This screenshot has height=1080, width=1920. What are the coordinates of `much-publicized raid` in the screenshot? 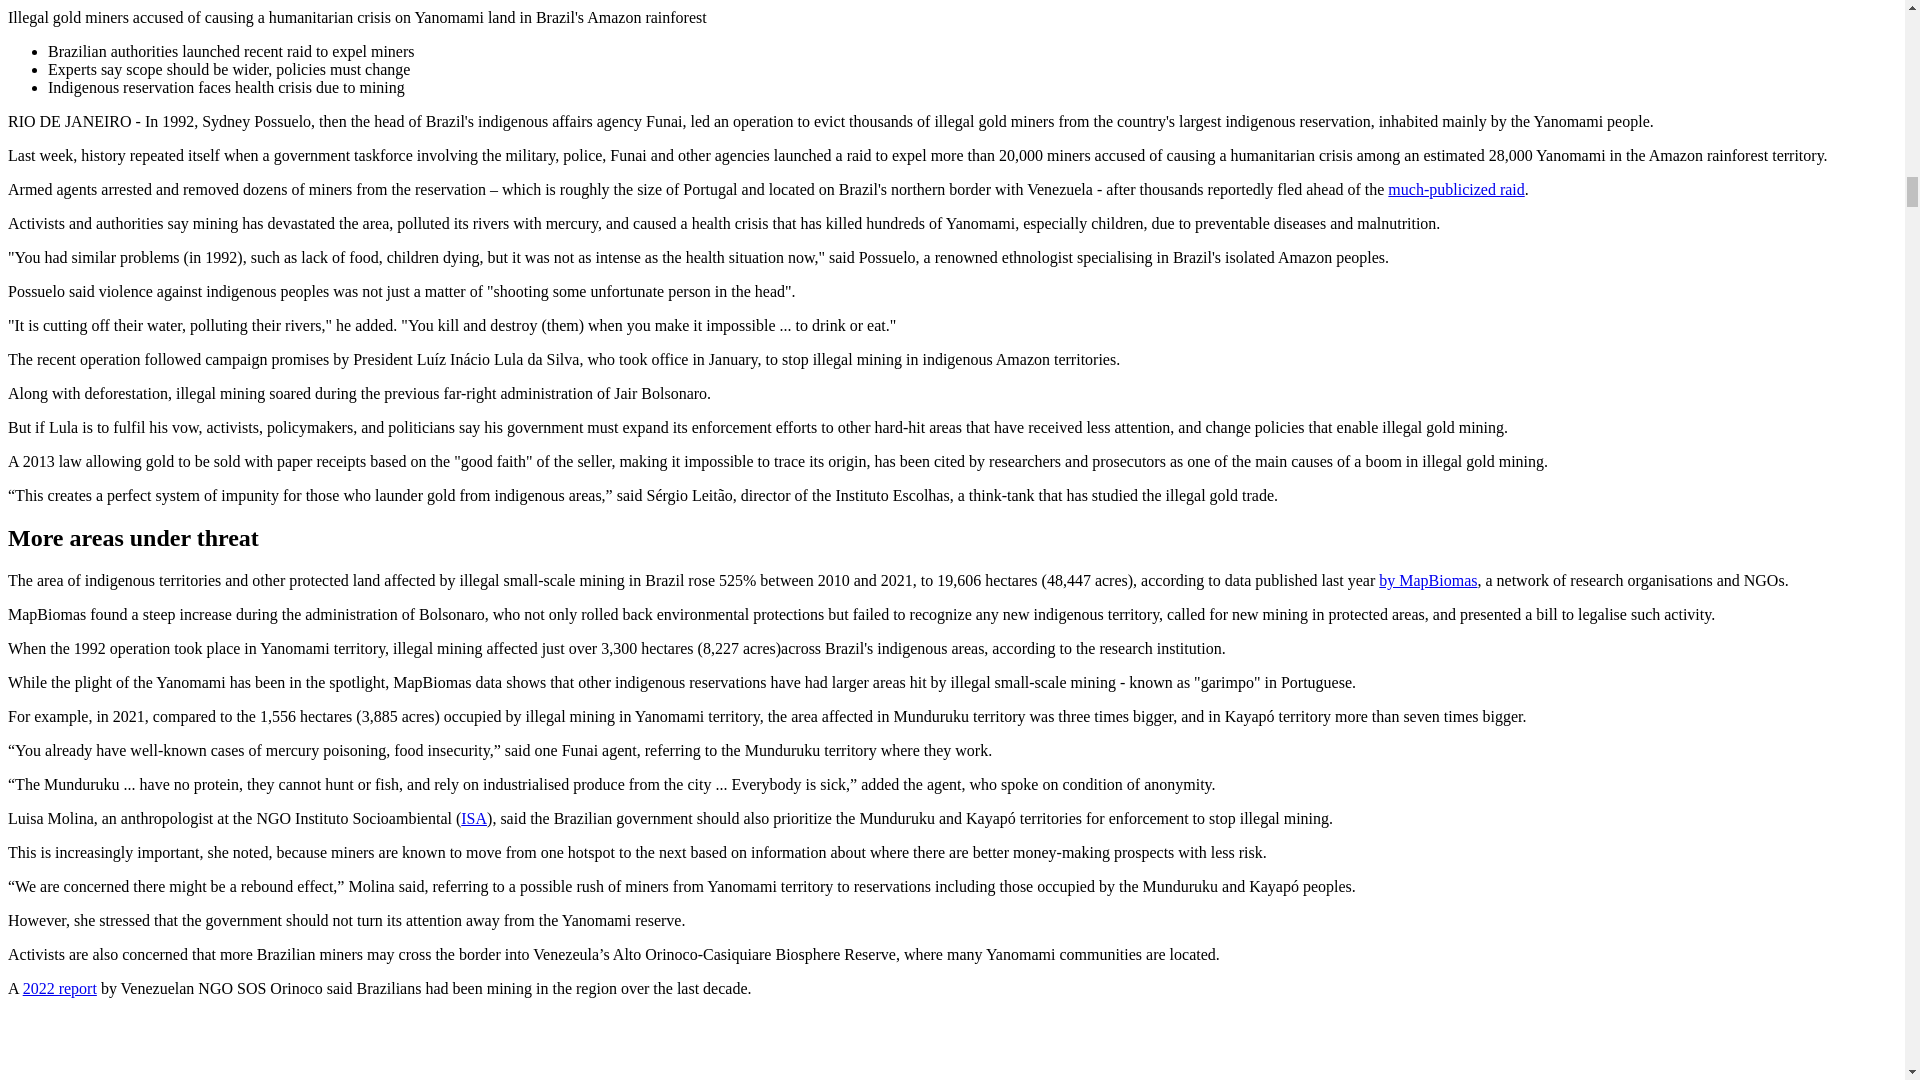 It's located at (1456, 189).